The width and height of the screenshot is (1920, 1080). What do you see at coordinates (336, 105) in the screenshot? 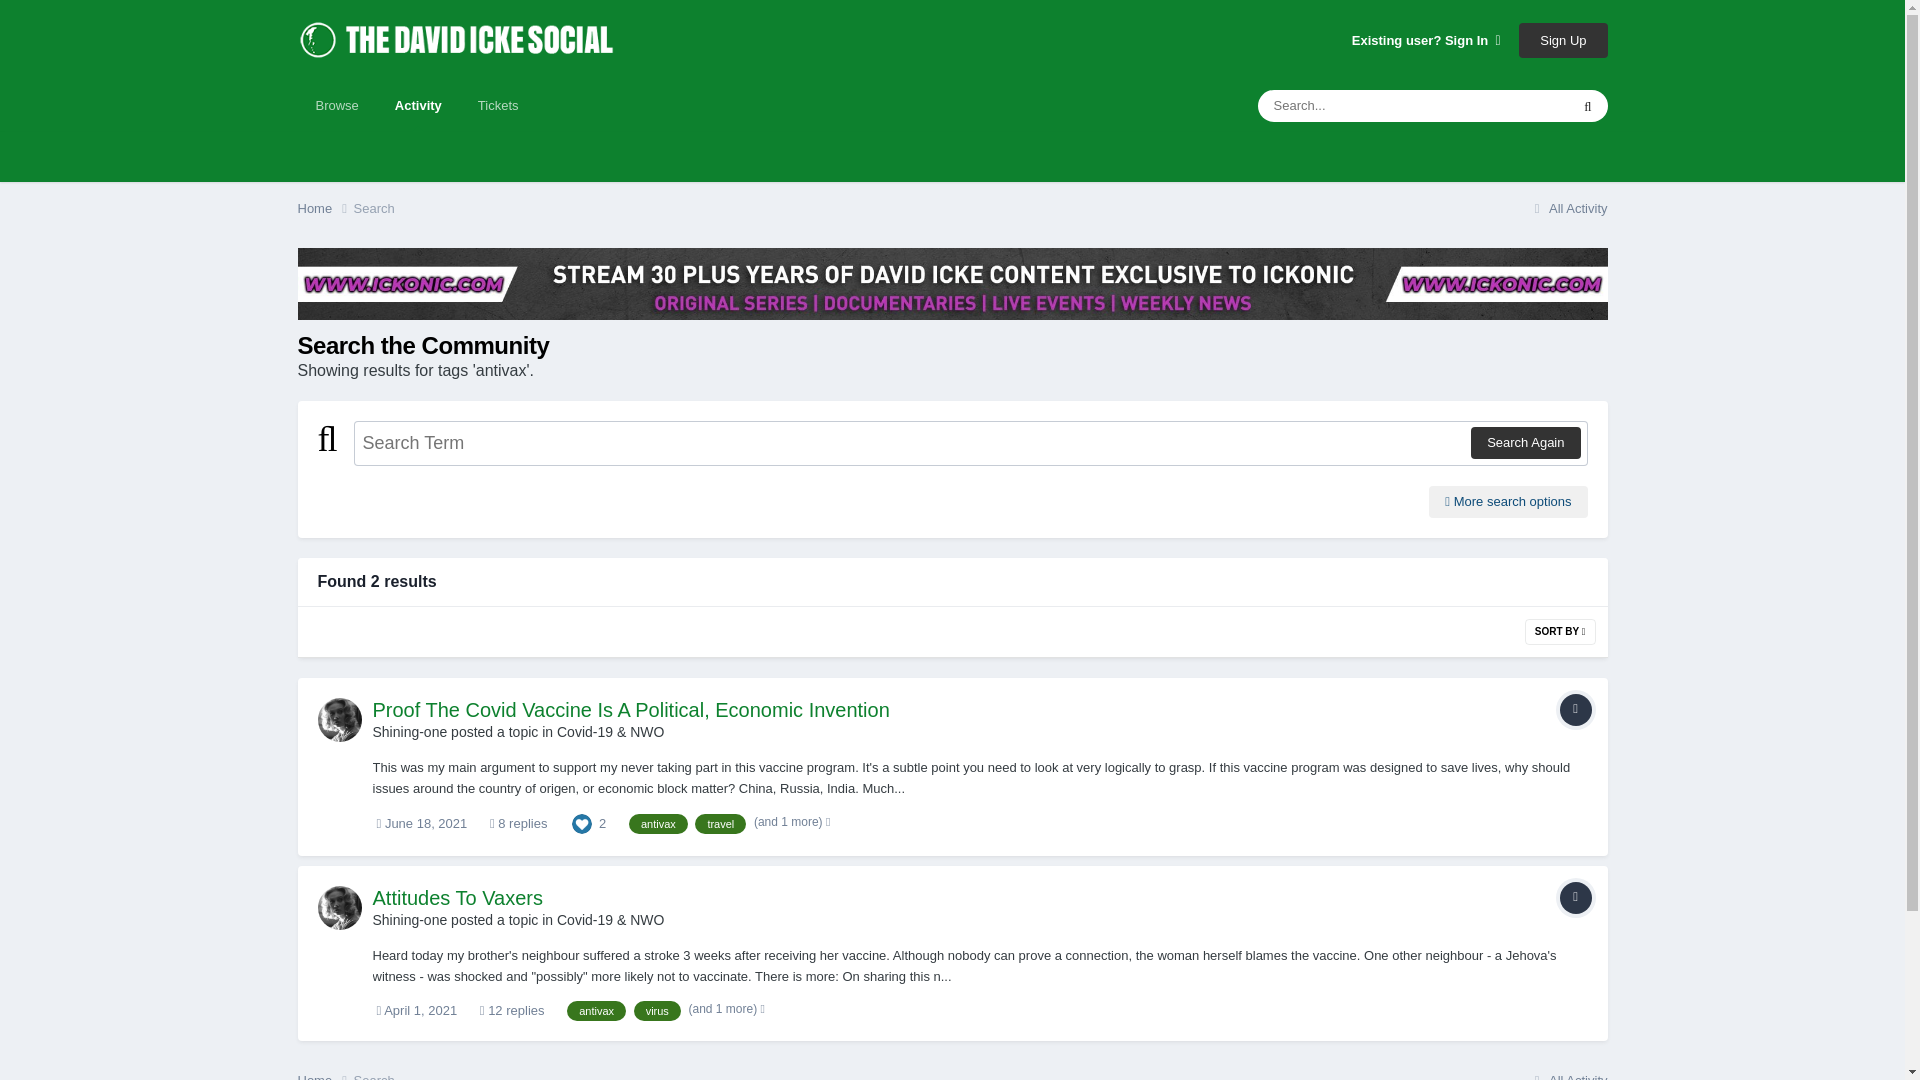
I see `Browse` at bounding box center [336, 105].